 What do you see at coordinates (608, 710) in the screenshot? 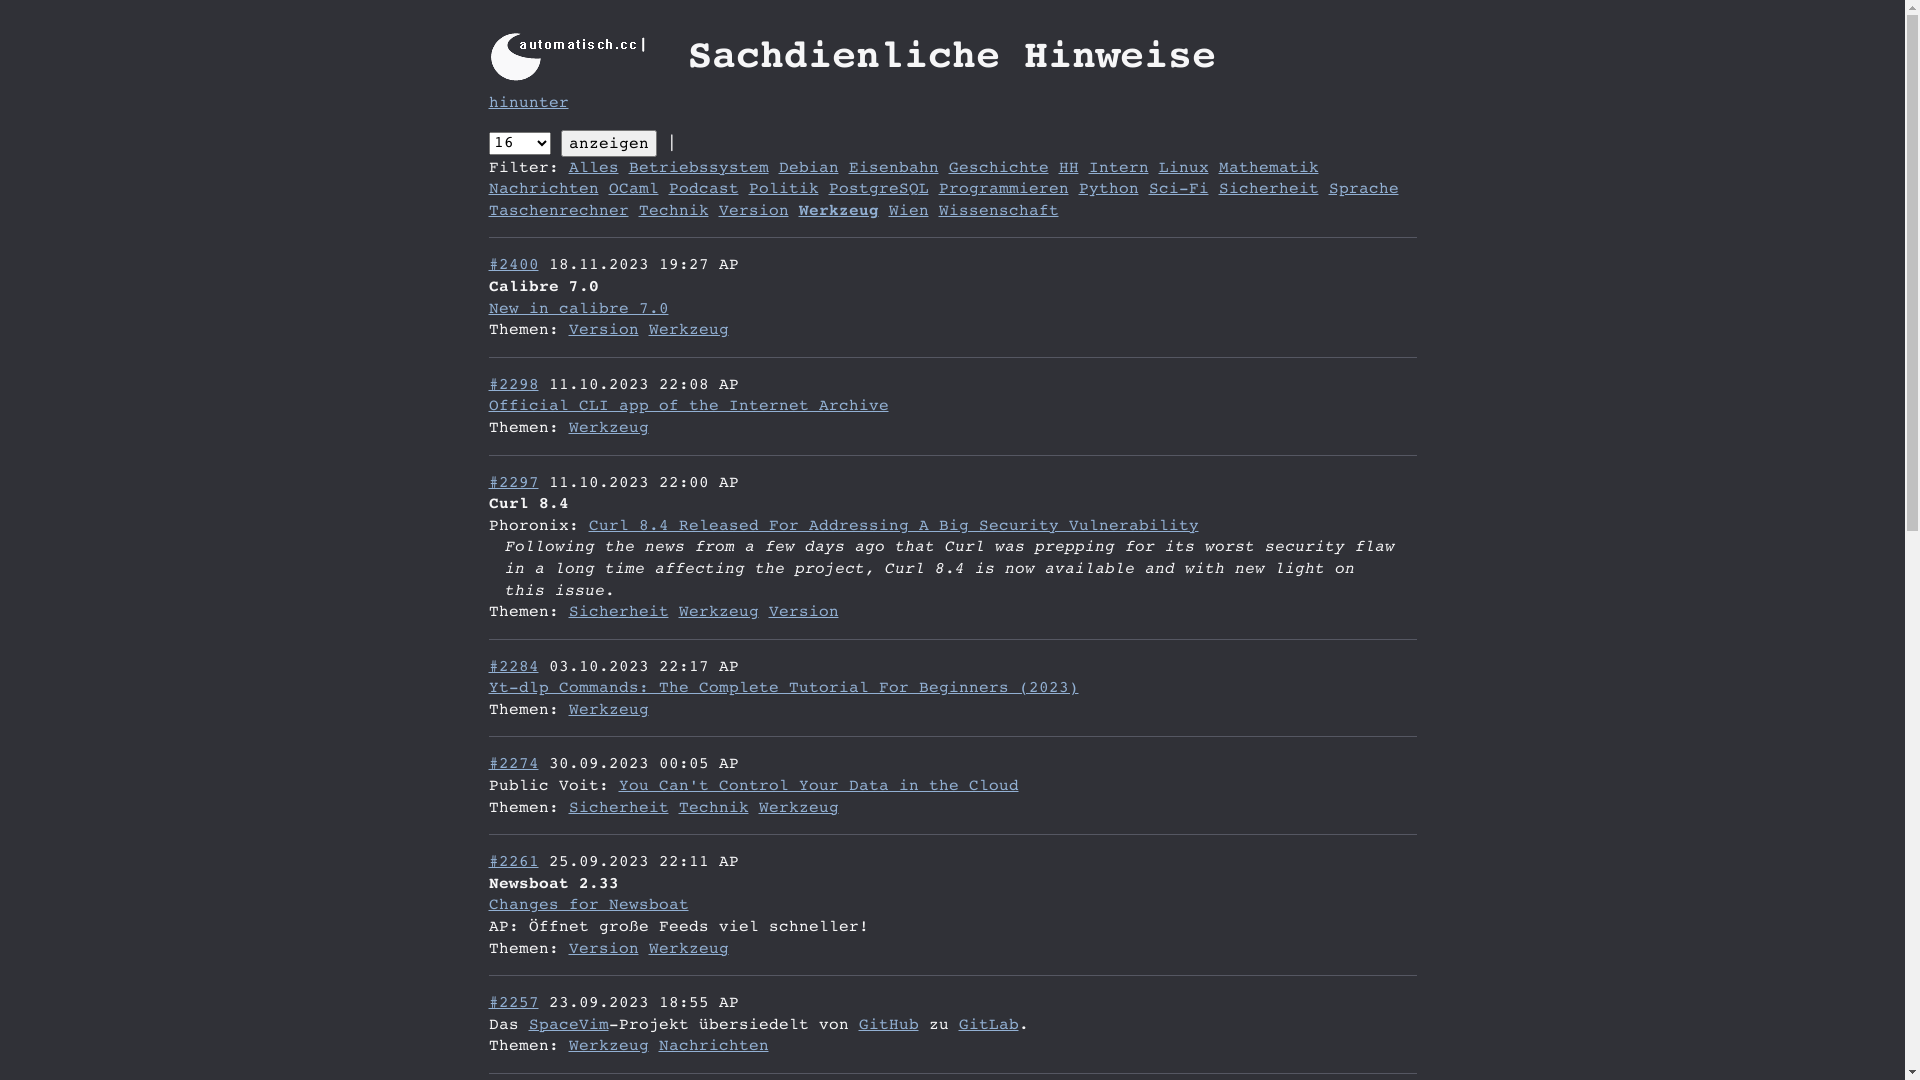
I see `Werkzeug` at bounding box center [608, 710].